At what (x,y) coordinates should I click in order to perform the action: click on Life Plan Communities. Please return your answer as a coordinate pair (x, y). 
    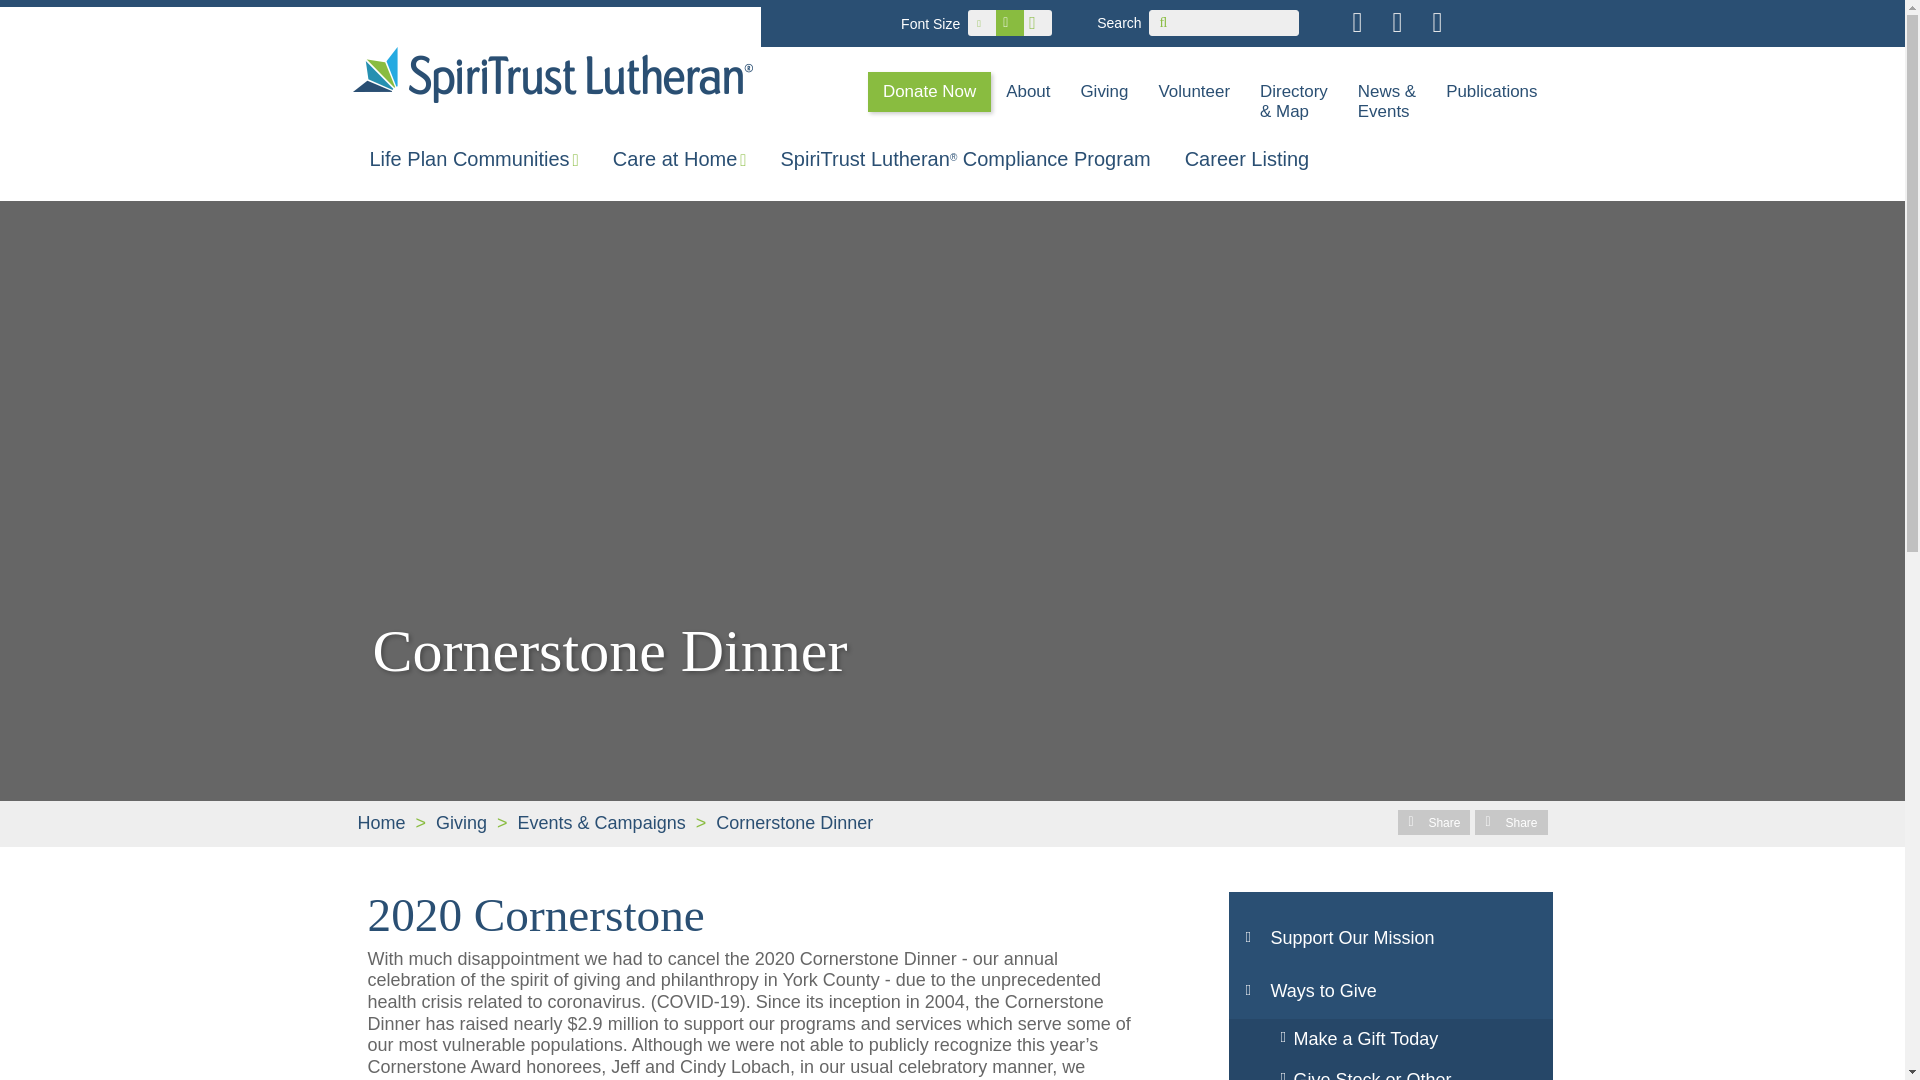
    Looking at the image, I should click on (473, 158).